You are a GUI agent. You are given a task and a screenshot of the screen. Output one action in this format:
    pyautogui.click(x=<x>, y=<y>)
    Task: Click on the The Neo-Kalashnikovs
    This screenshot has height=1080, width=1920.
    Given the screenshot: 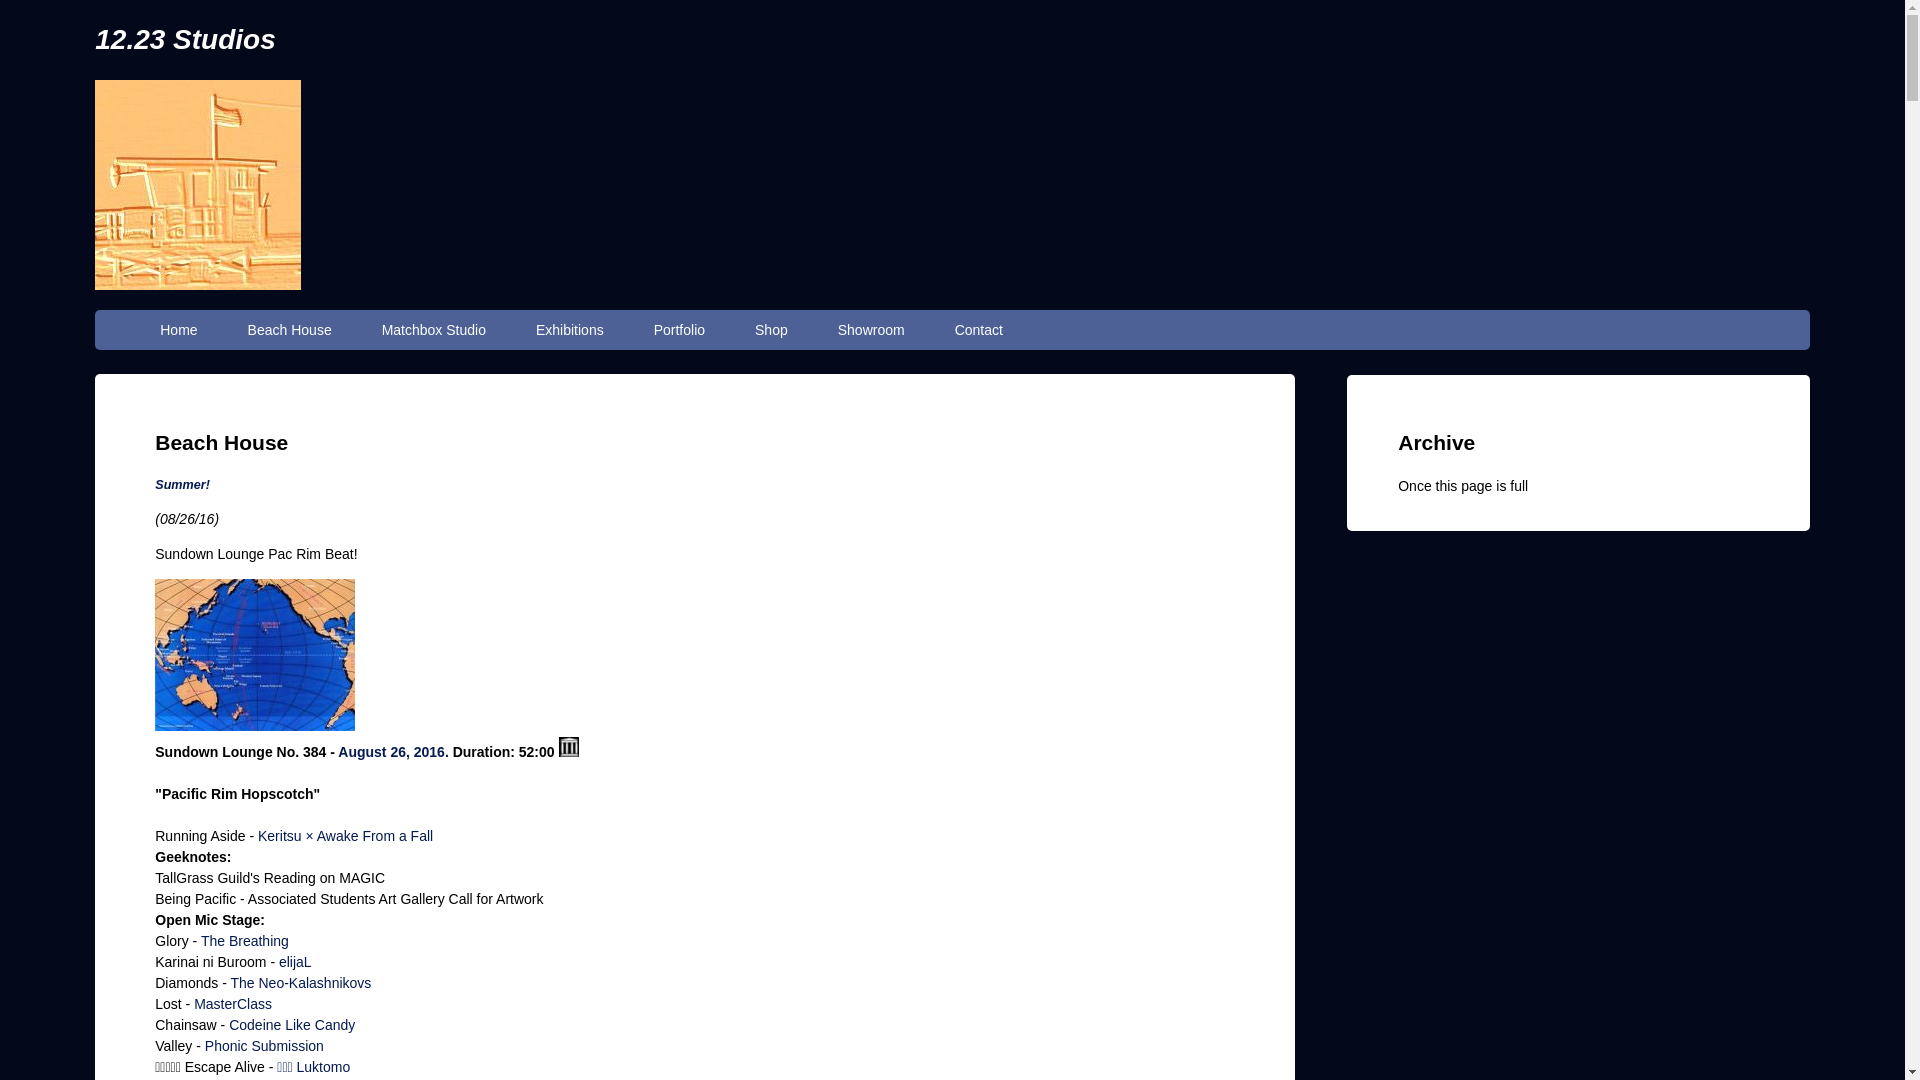 What is the action you would take?
    pyautogui.click(x=300, y=983)
    